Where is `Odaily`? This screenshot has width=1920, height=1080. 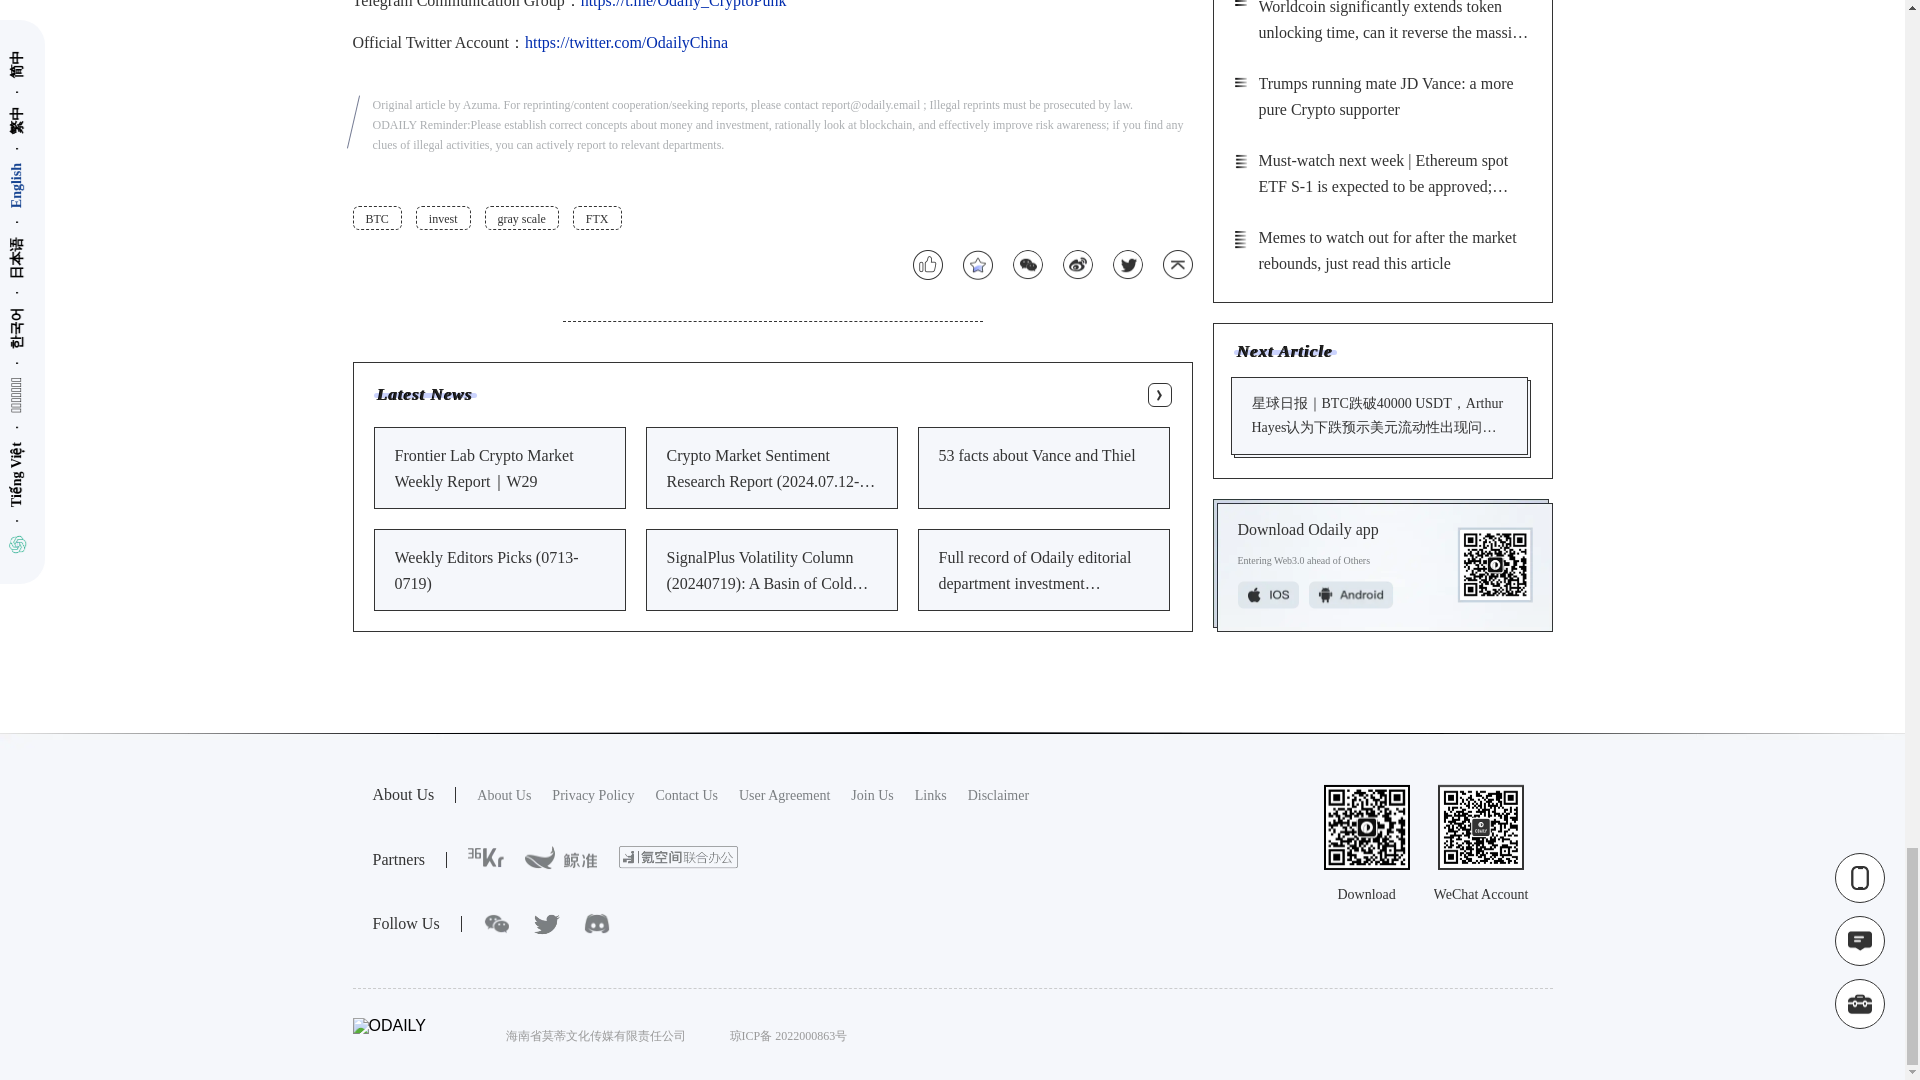 Odaily is located at coordinates (486, 858).